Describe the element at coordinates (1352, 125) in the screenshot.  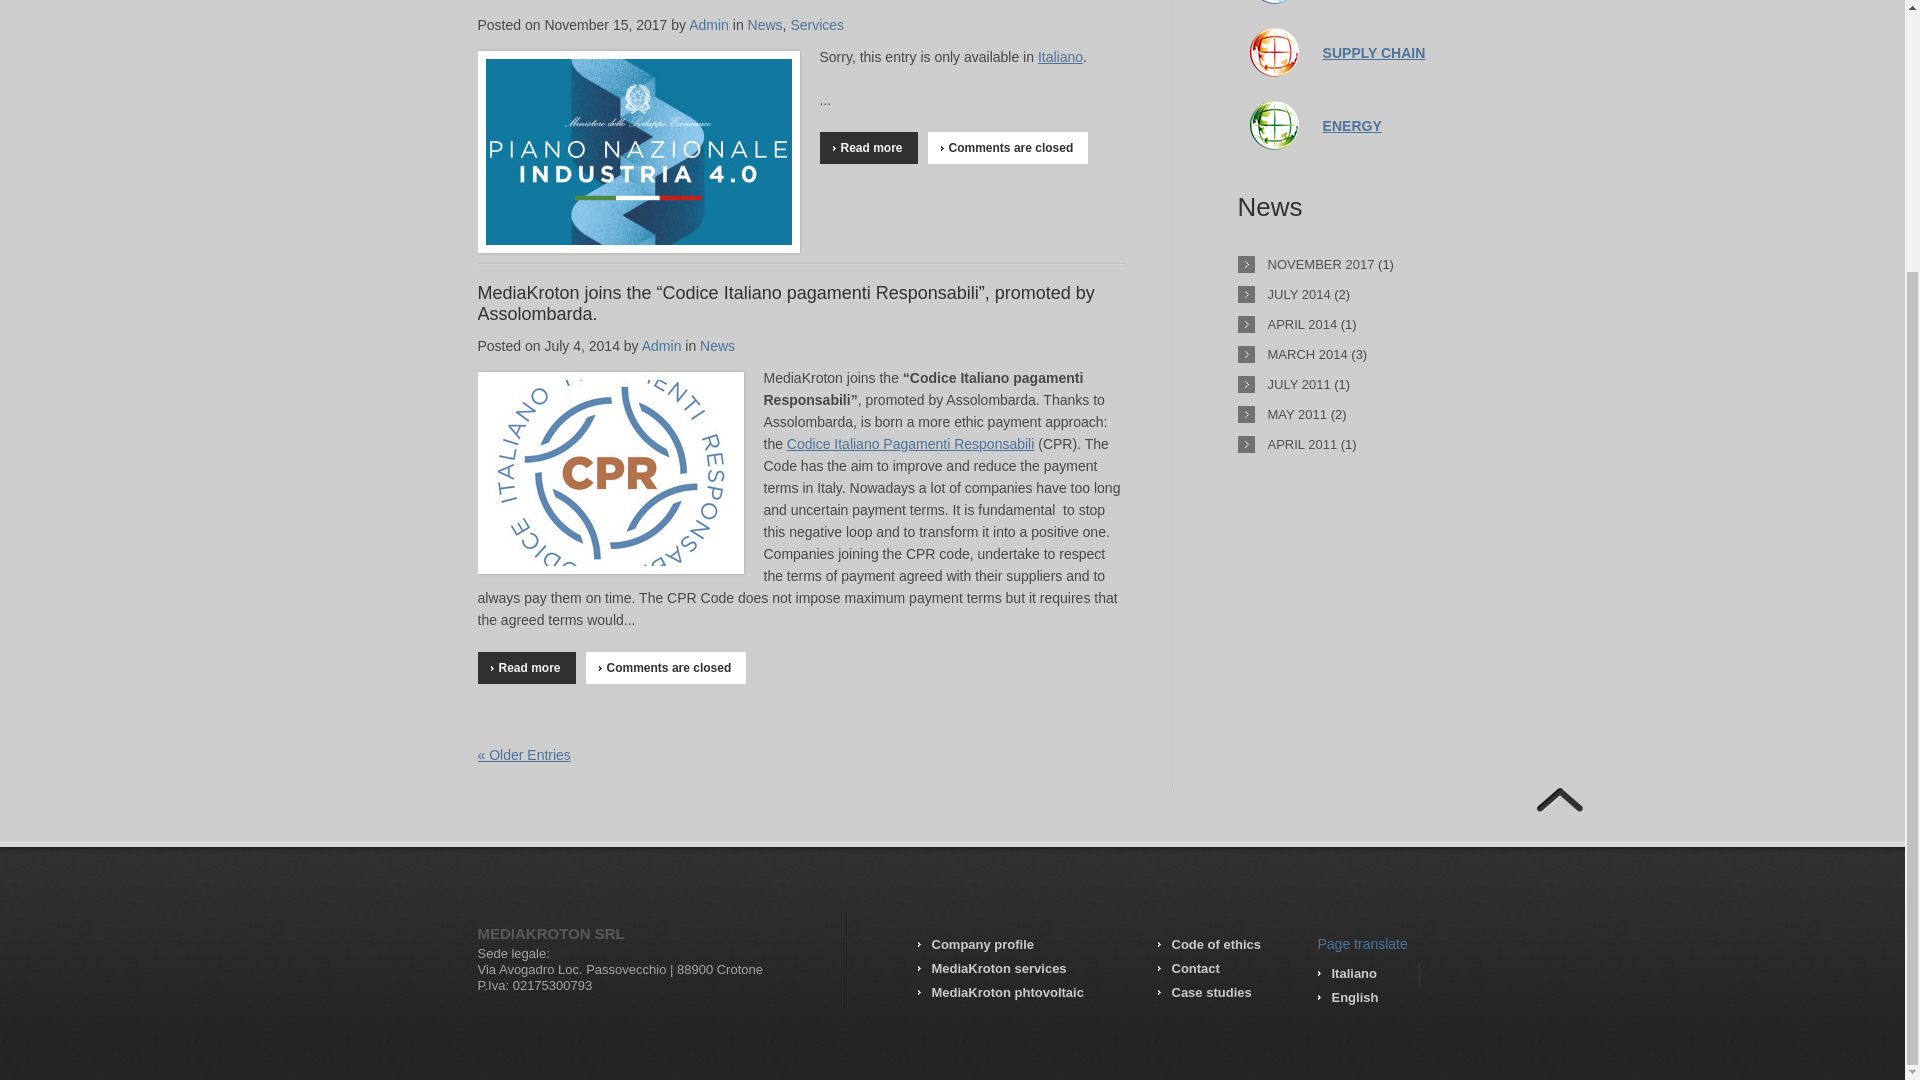
I see `Energy` at that location.